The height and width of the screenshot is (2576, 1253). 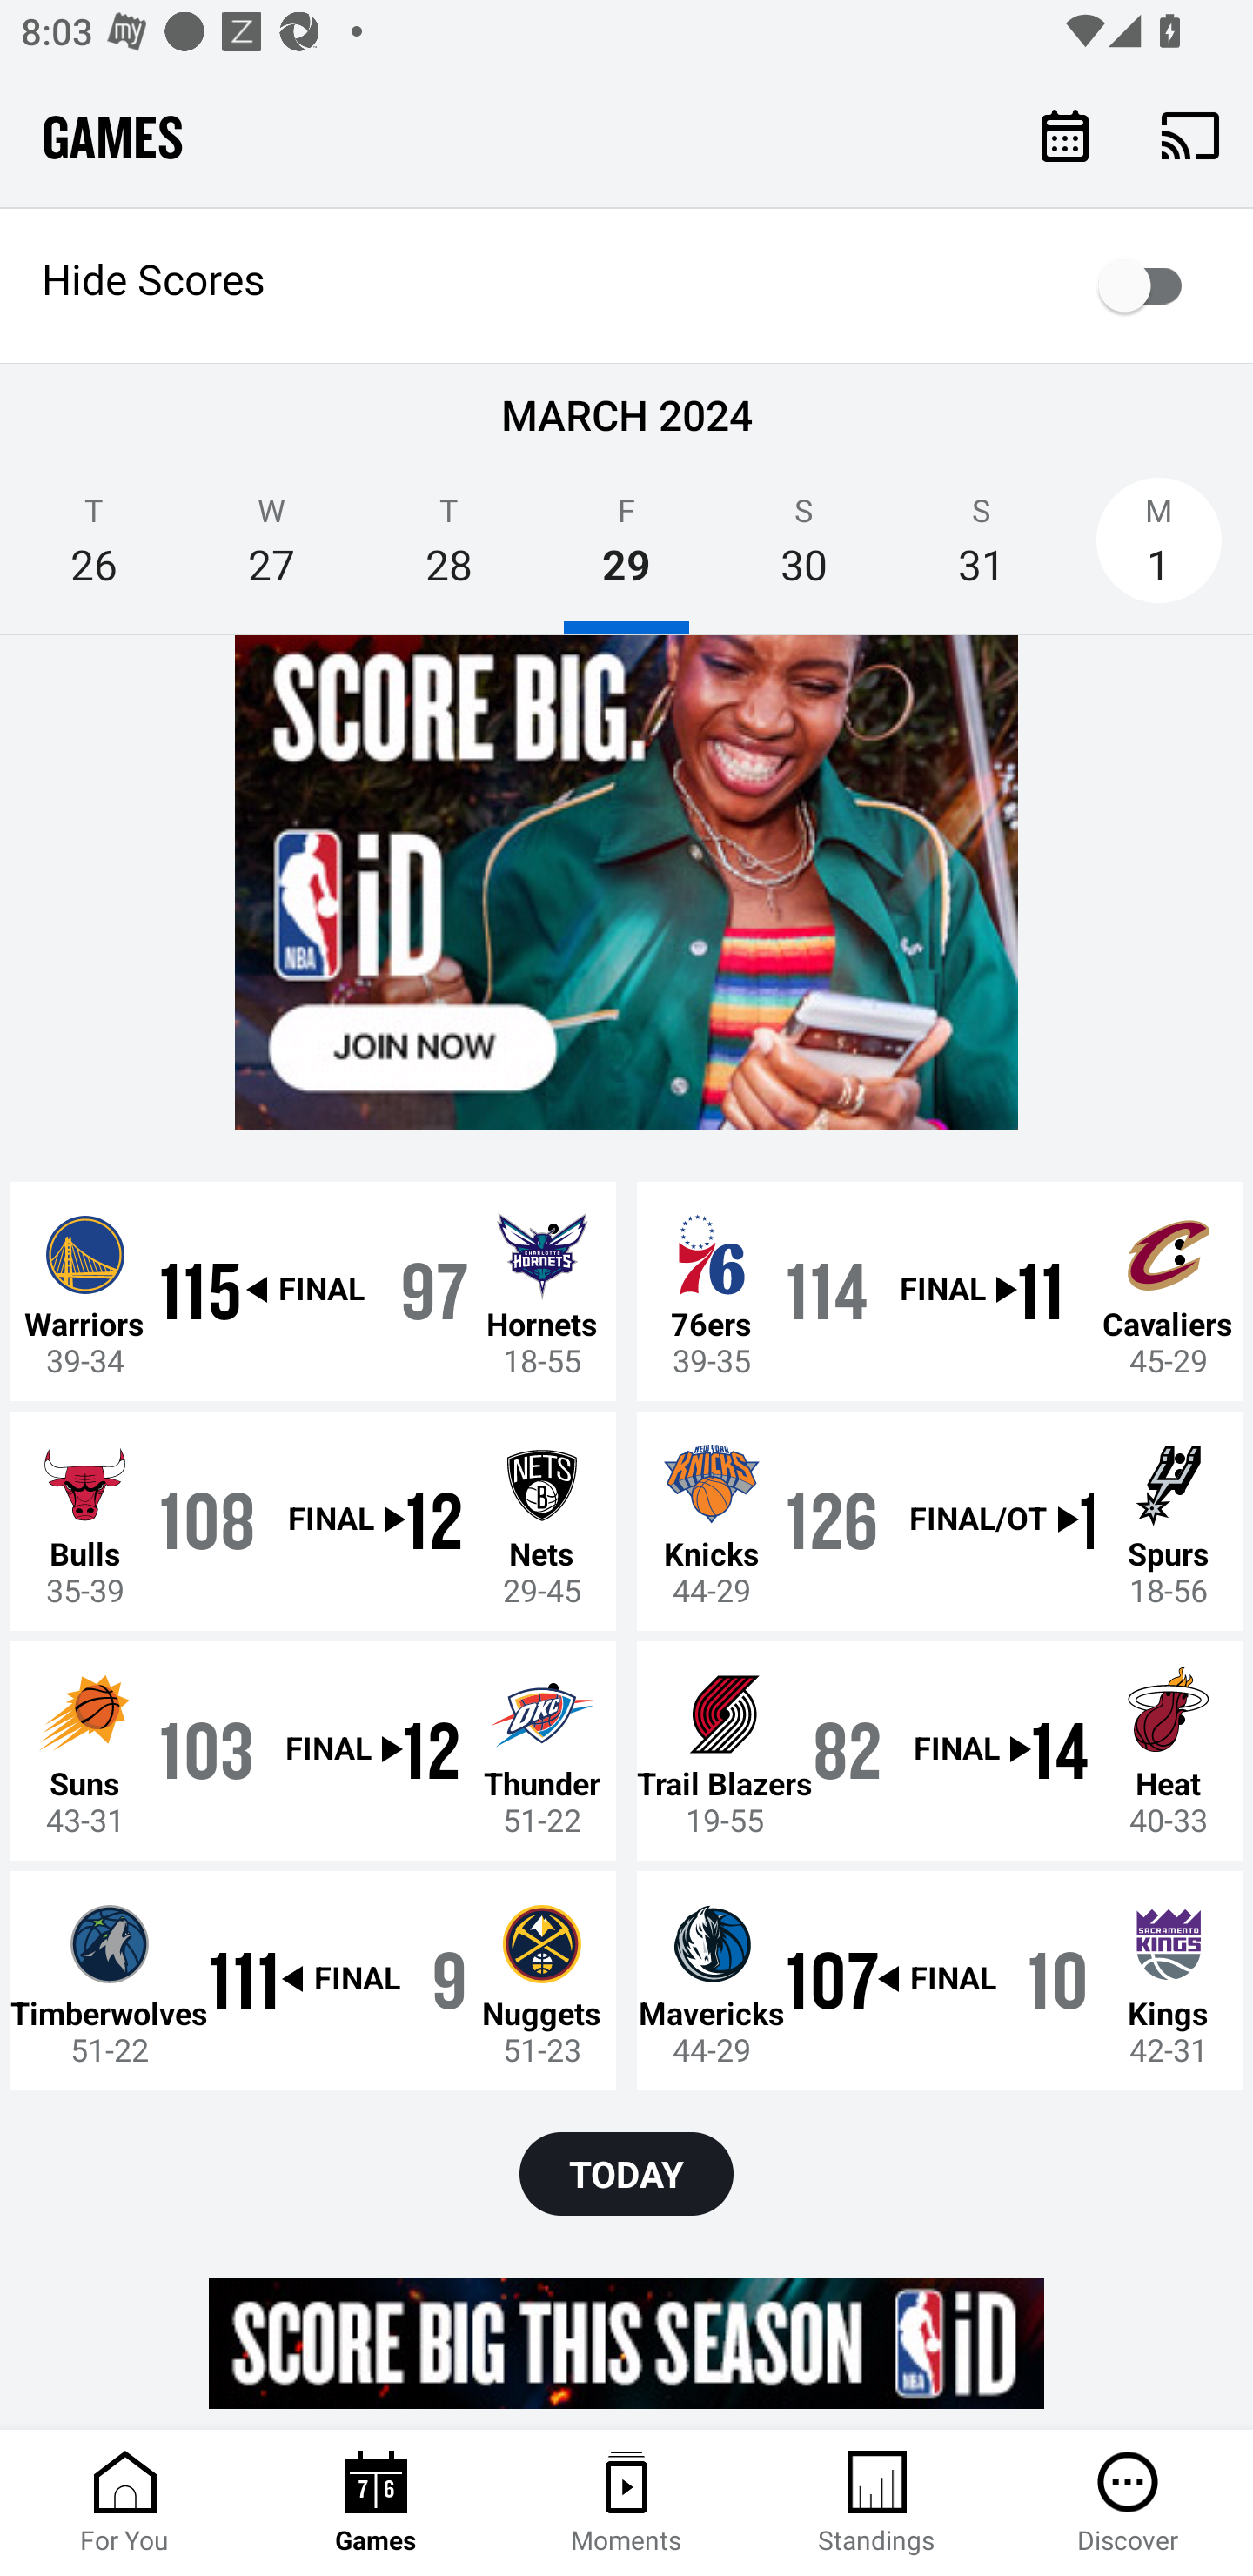 I want to click on Hide Scores, so click(x=626, y=285).